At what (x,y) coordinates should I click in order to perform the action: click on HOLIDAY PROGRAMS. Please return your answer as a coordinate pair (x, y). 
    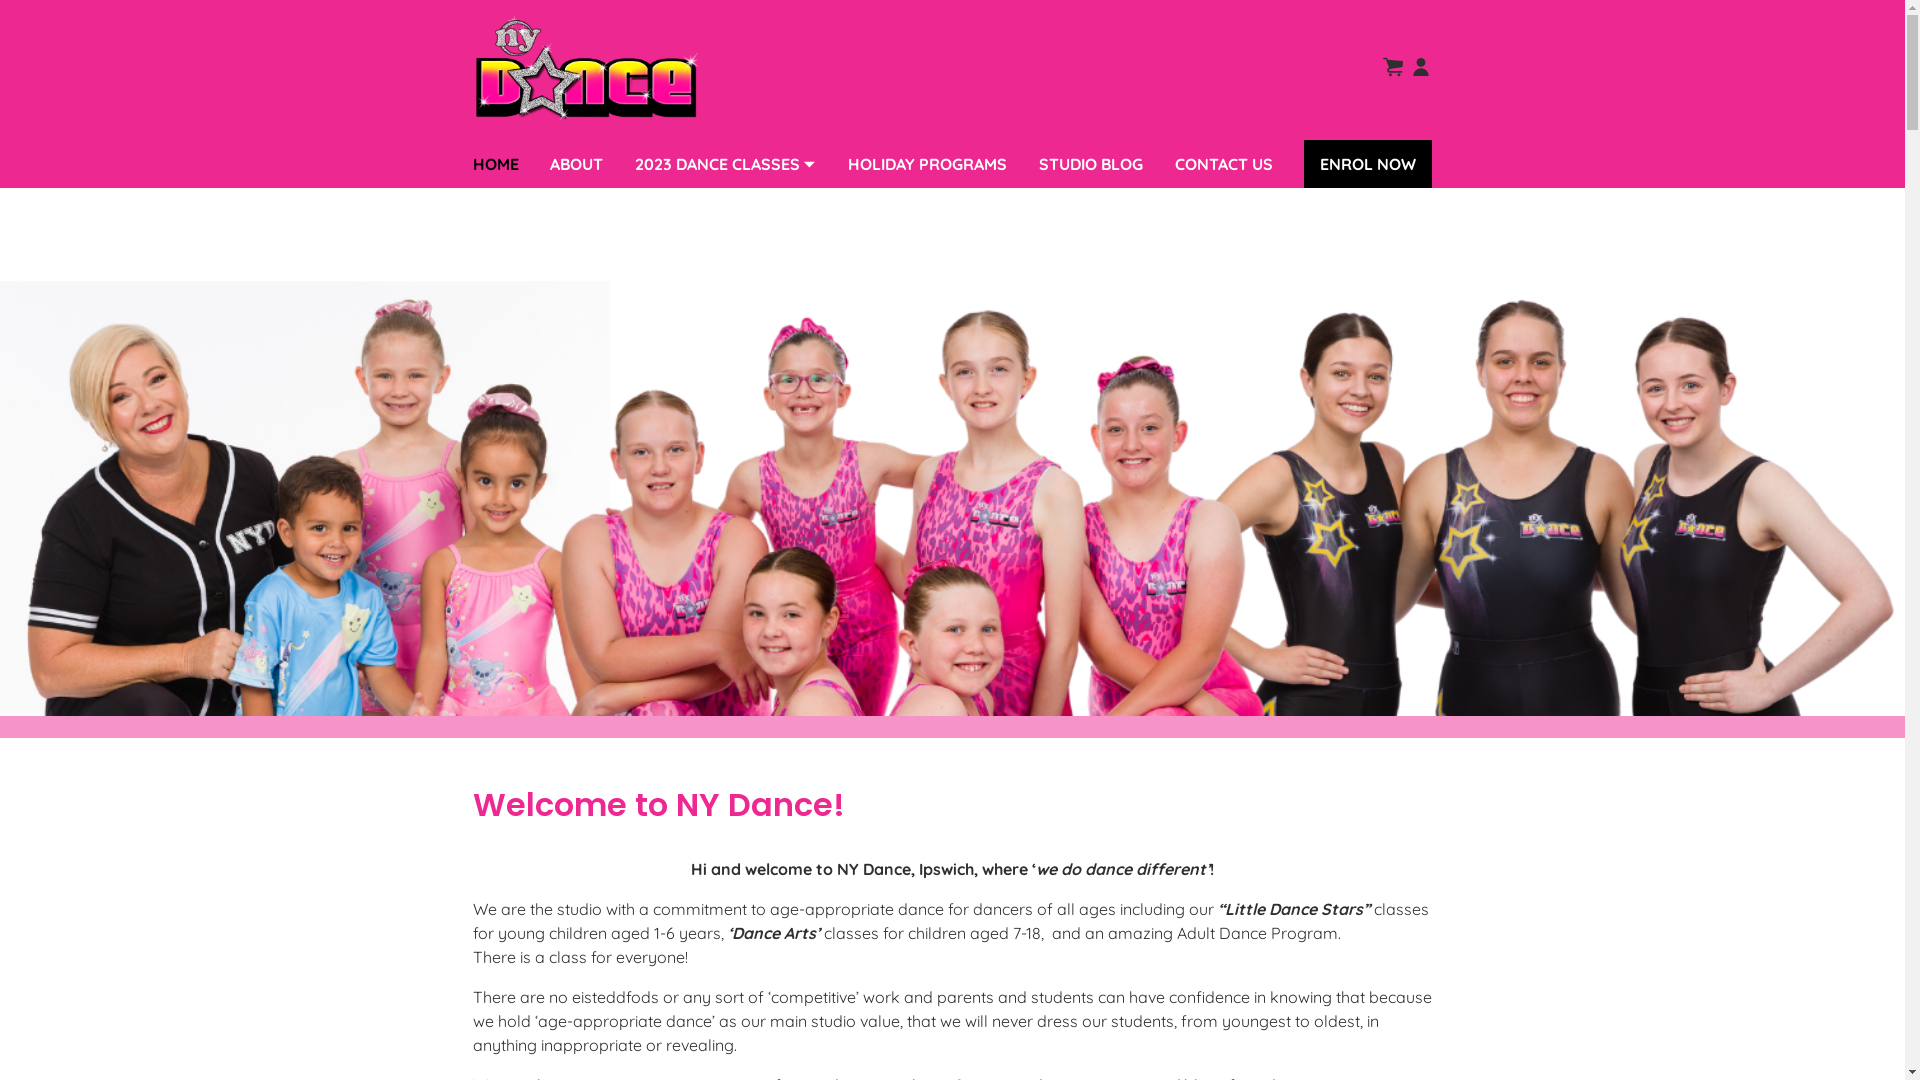
    Looking at the image, I should click on (928, 164).